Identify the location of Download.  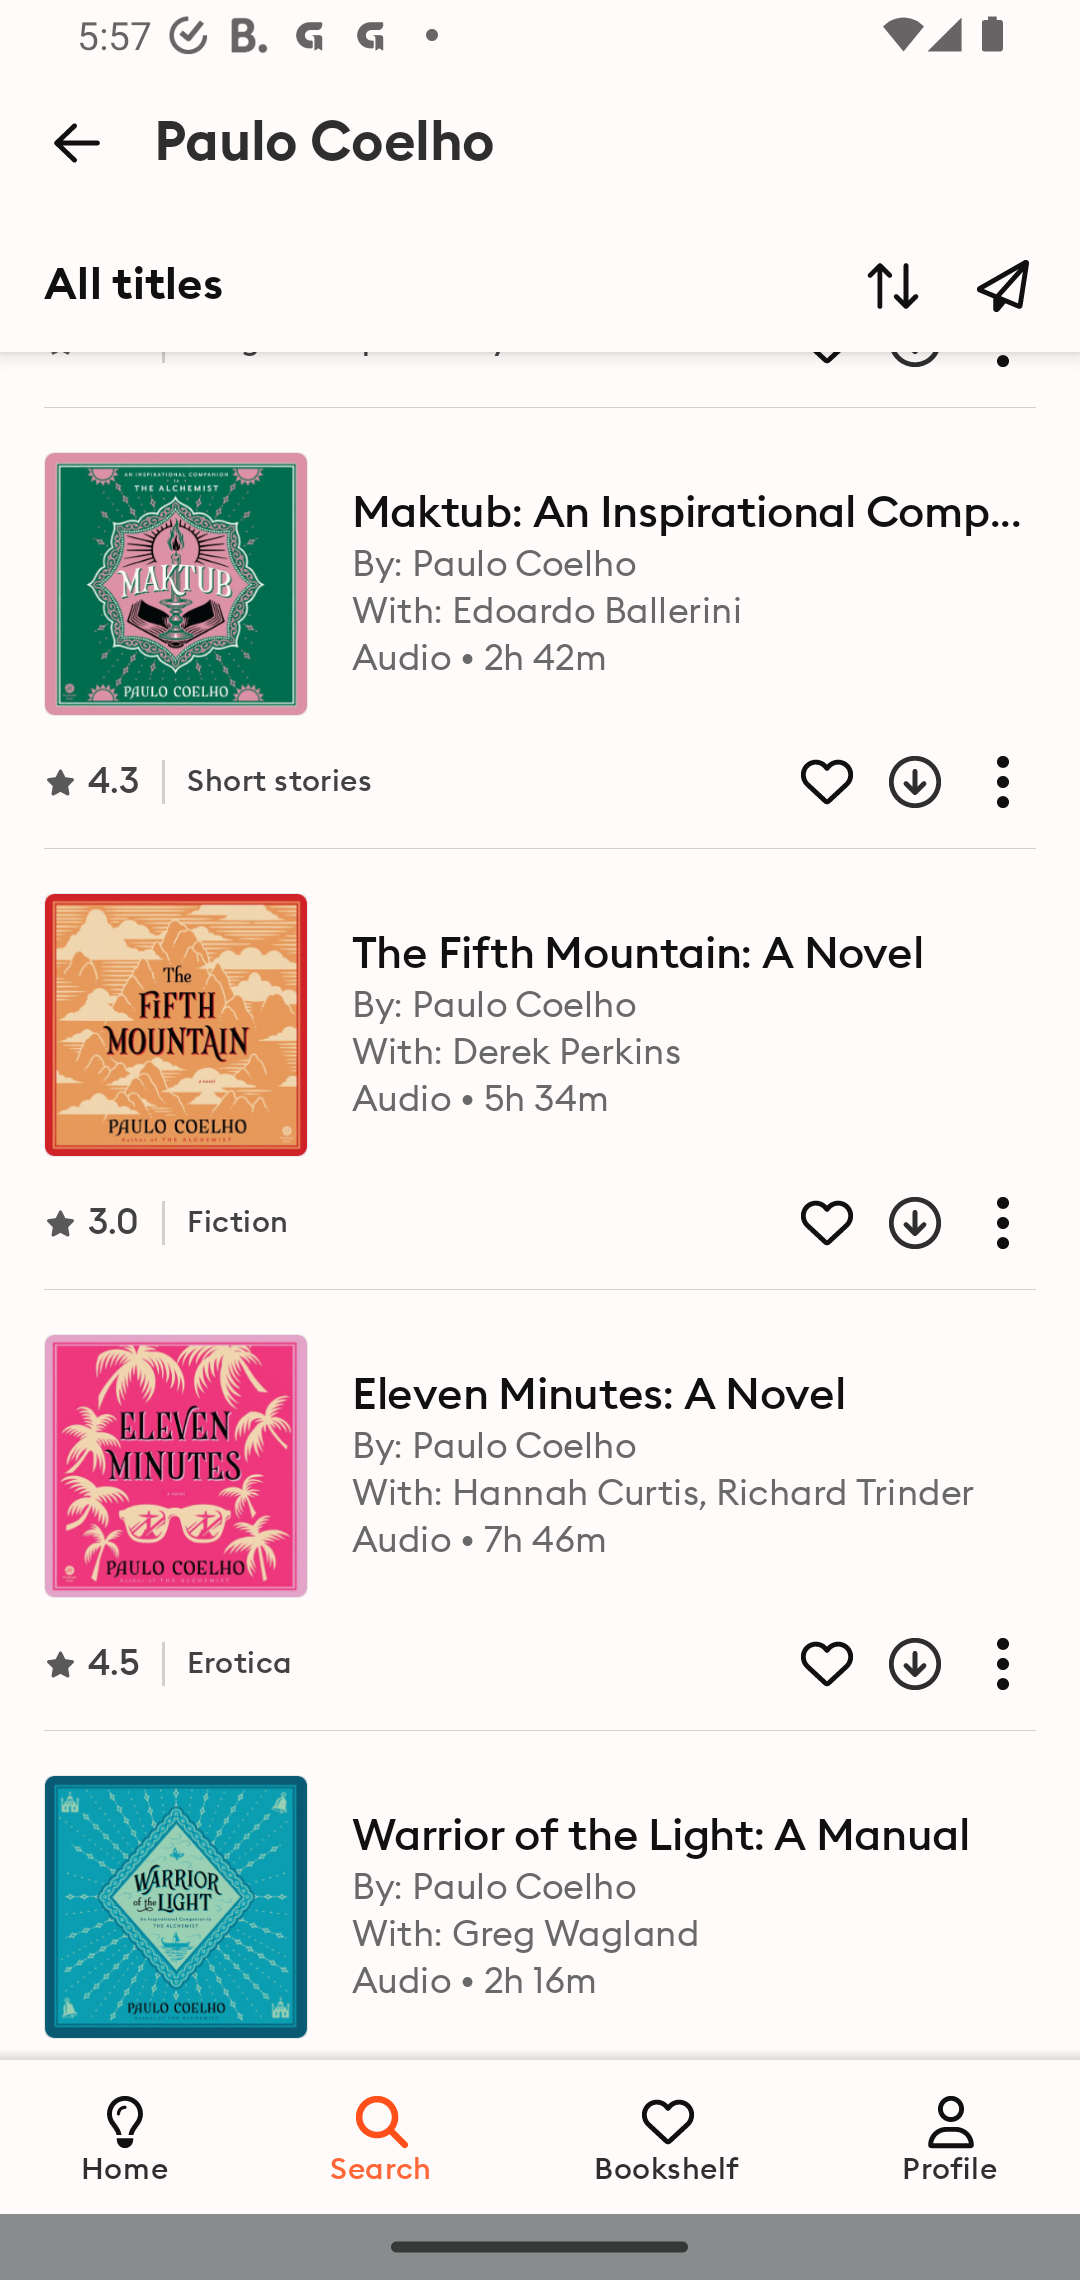
(892, 782).